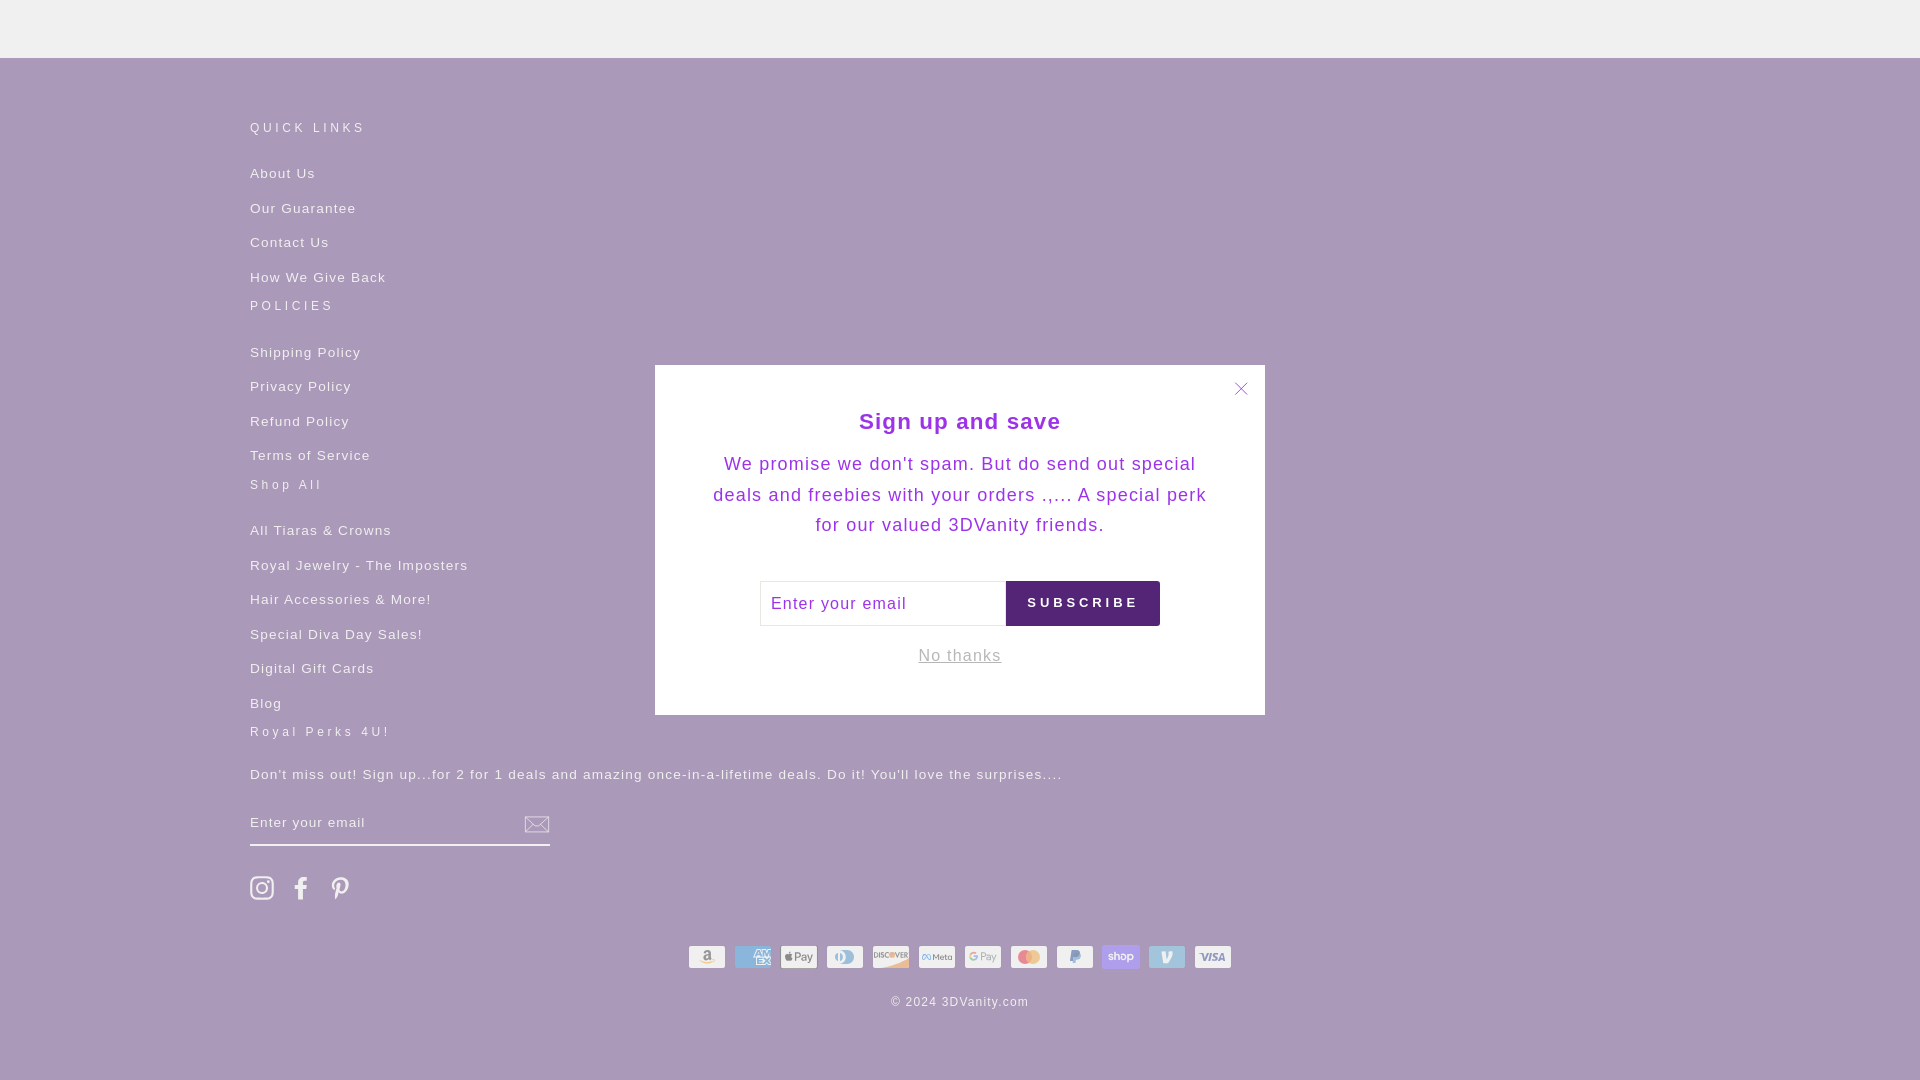 This screenshot has width=1920, height=1080. I want to click on Diners Club, so click(844, 956).